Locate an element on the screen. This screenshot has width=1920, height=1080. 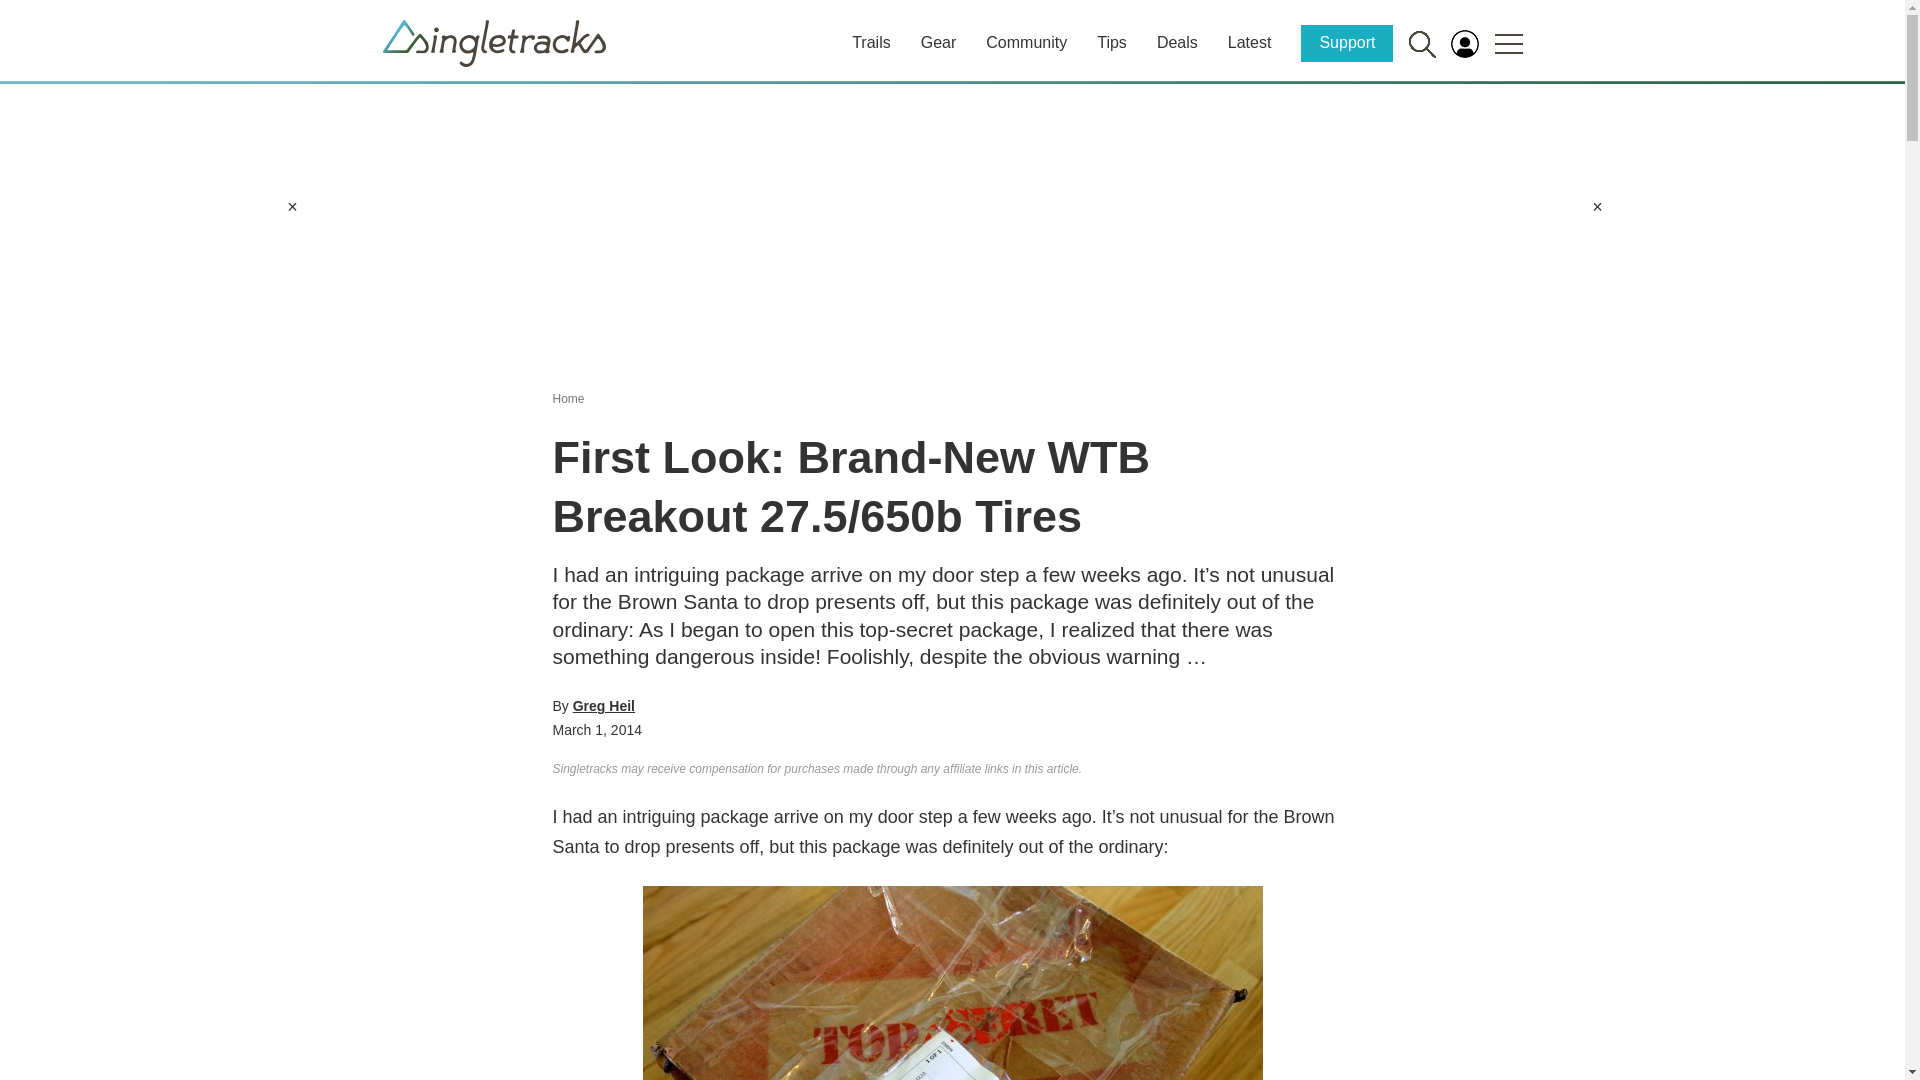
Support is located at coordinates (1347, 42).